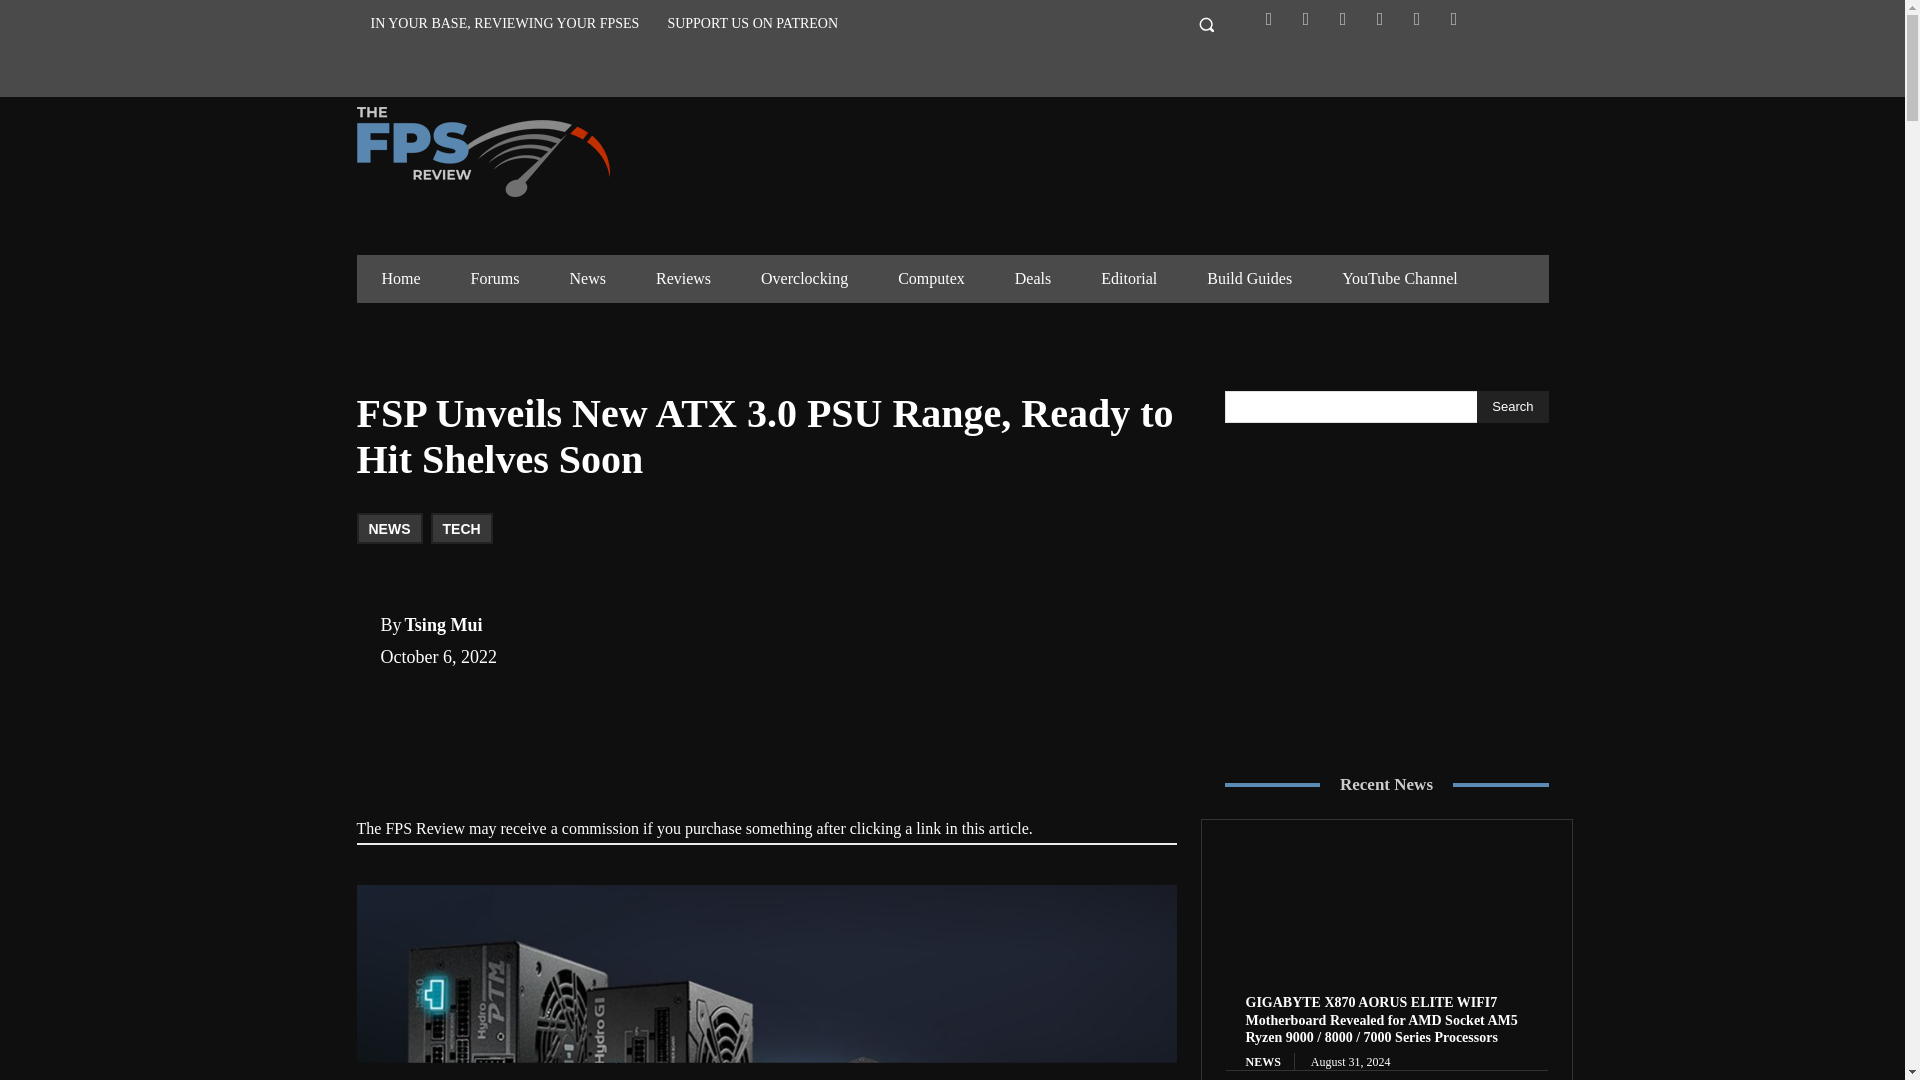 The height and width of the screenshot is (1080, 1920). I want to click on Flipboard, so click(1306, 18).